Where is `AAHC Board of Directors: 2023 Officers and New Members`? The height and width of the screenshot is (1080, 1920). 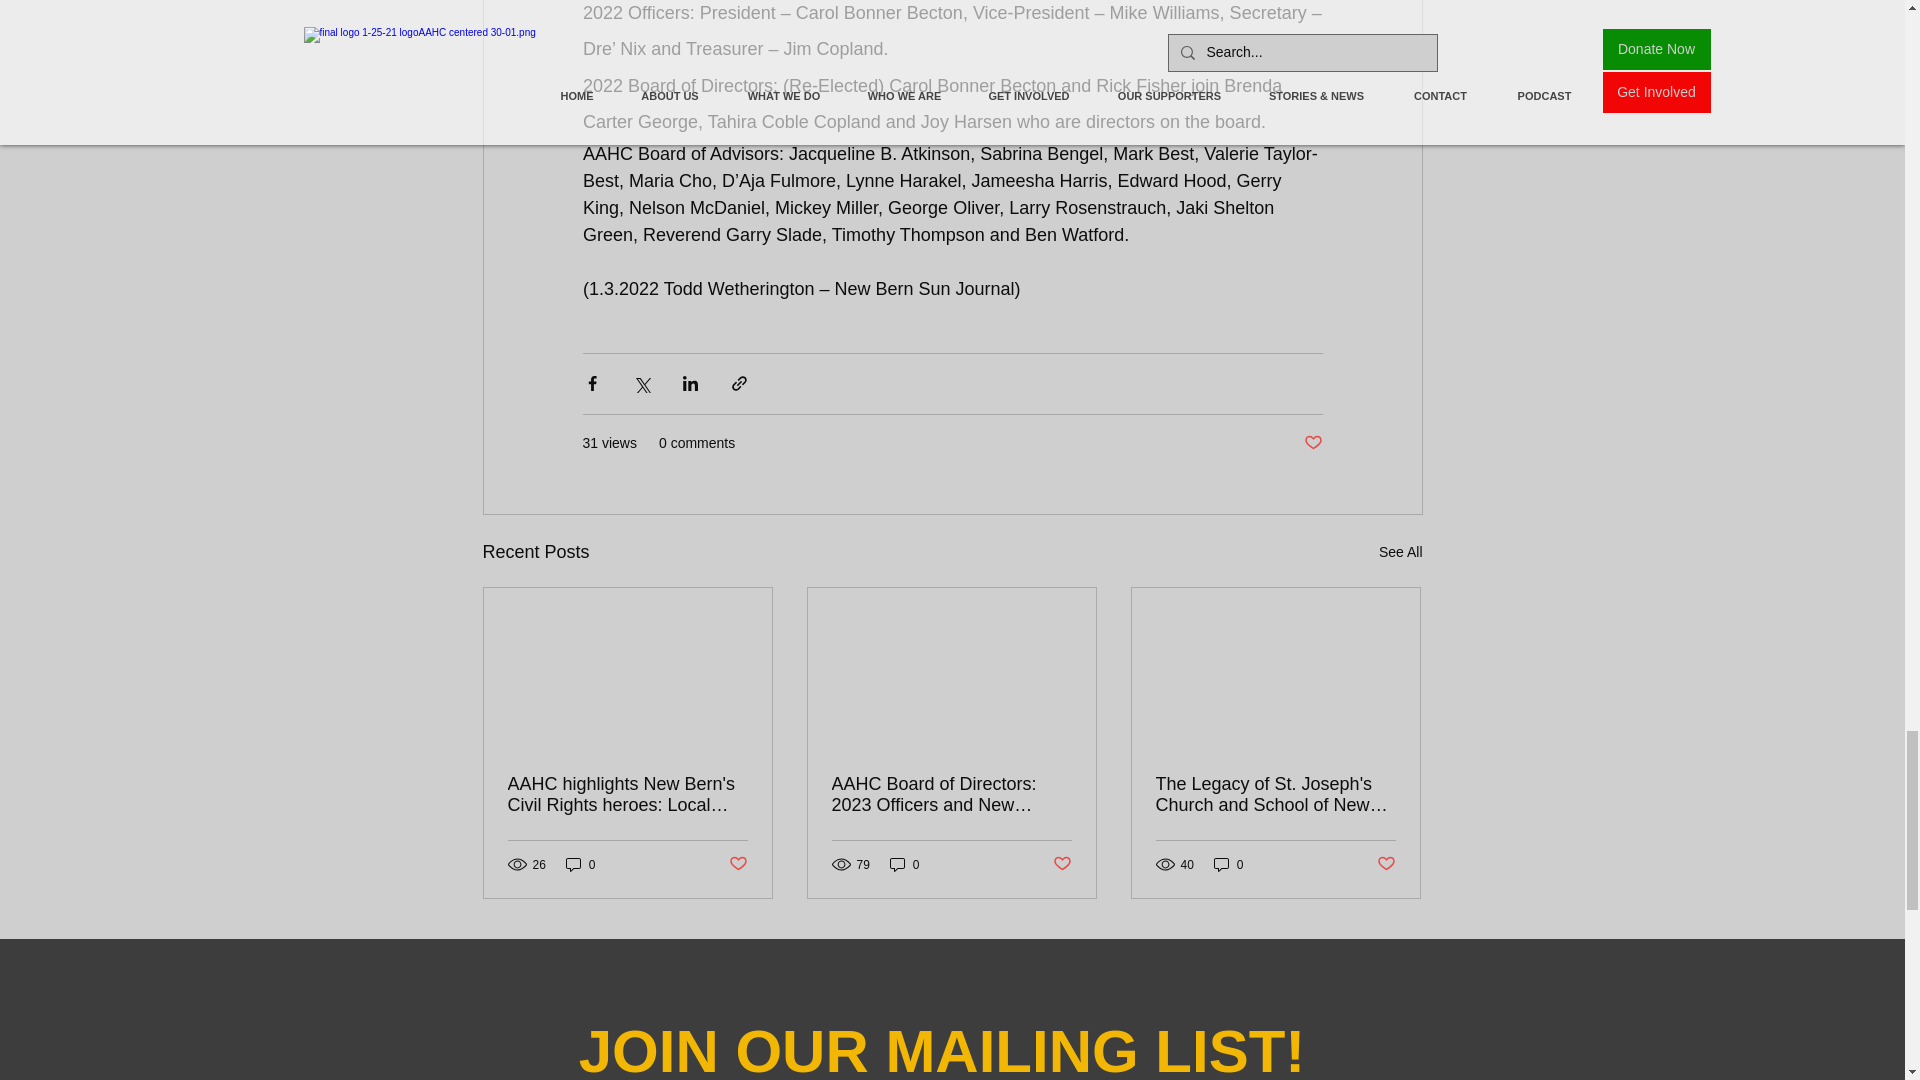
AAHC Board of Directors: 2023 Officers and New Members is located at coordinates (951, 795).